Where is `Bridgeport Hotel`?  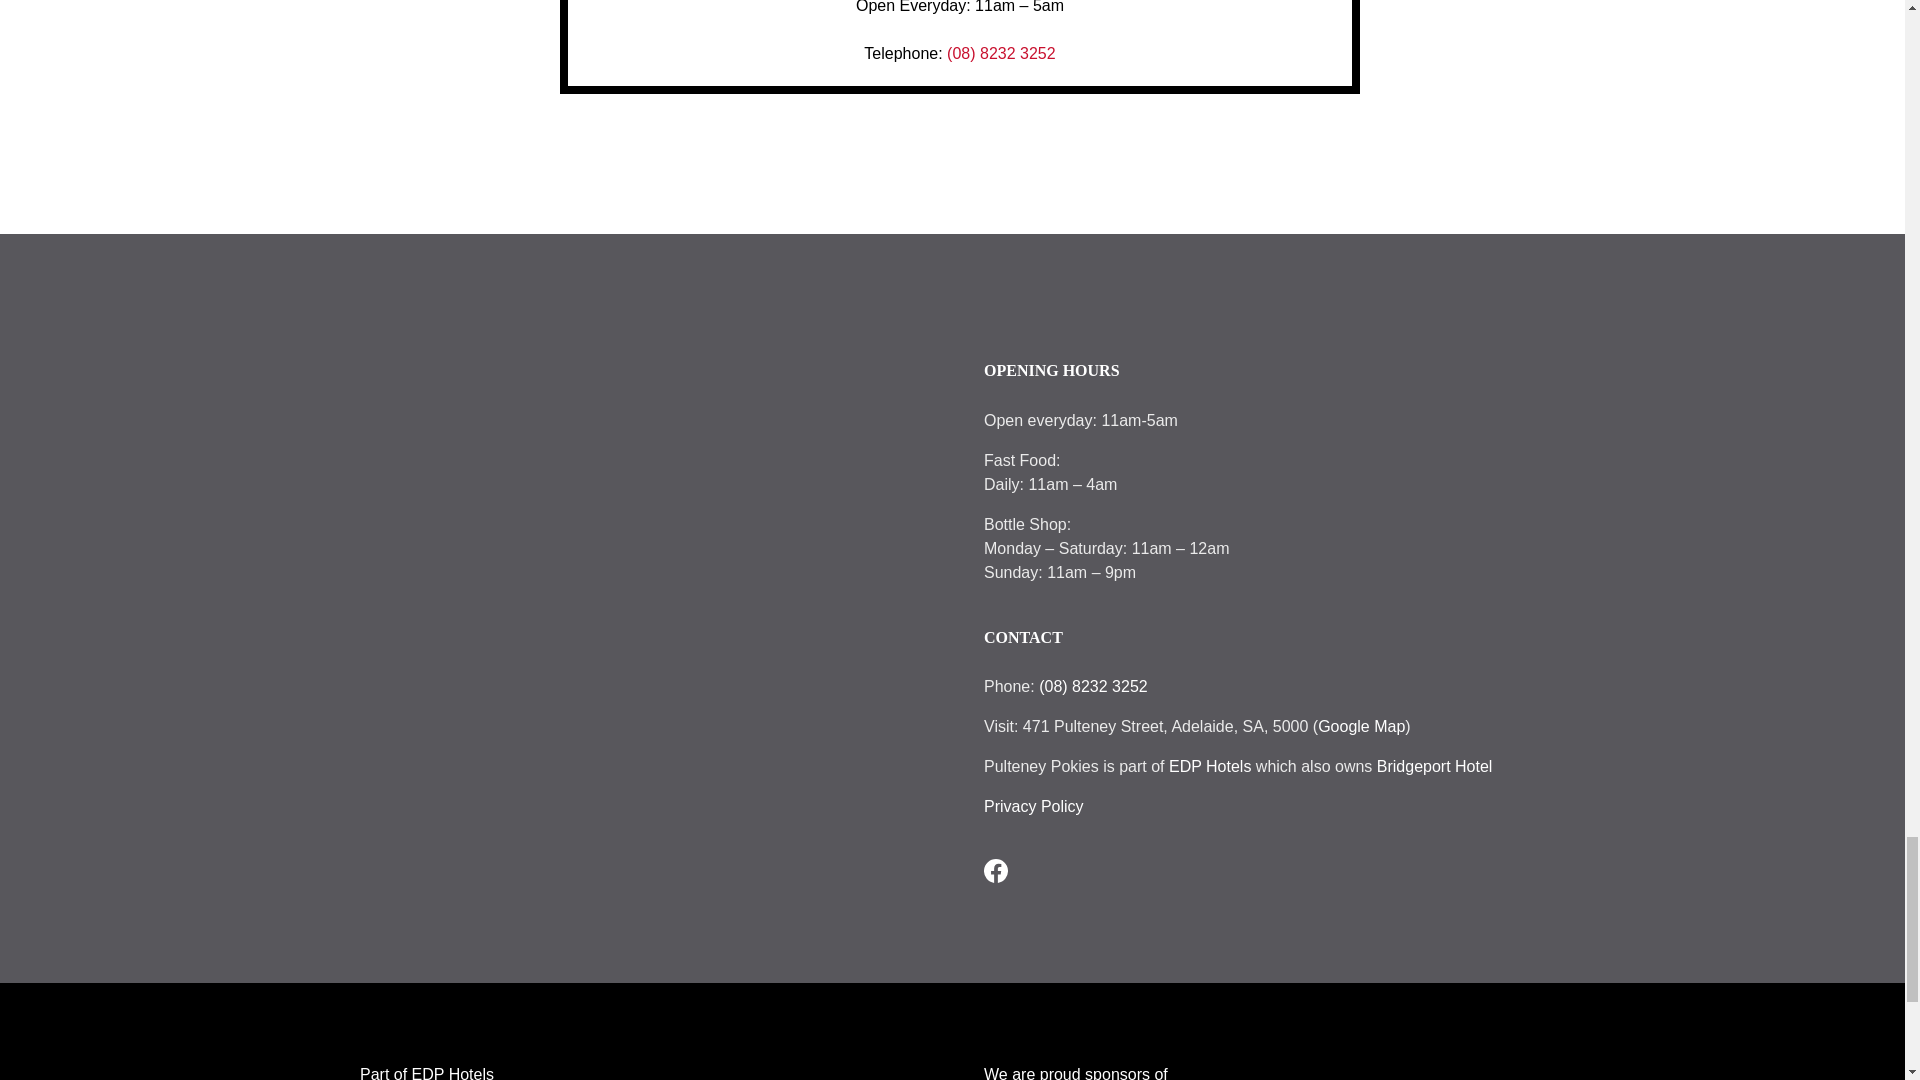 Bridgeport Hotel is located at coordinates (1434, 766).